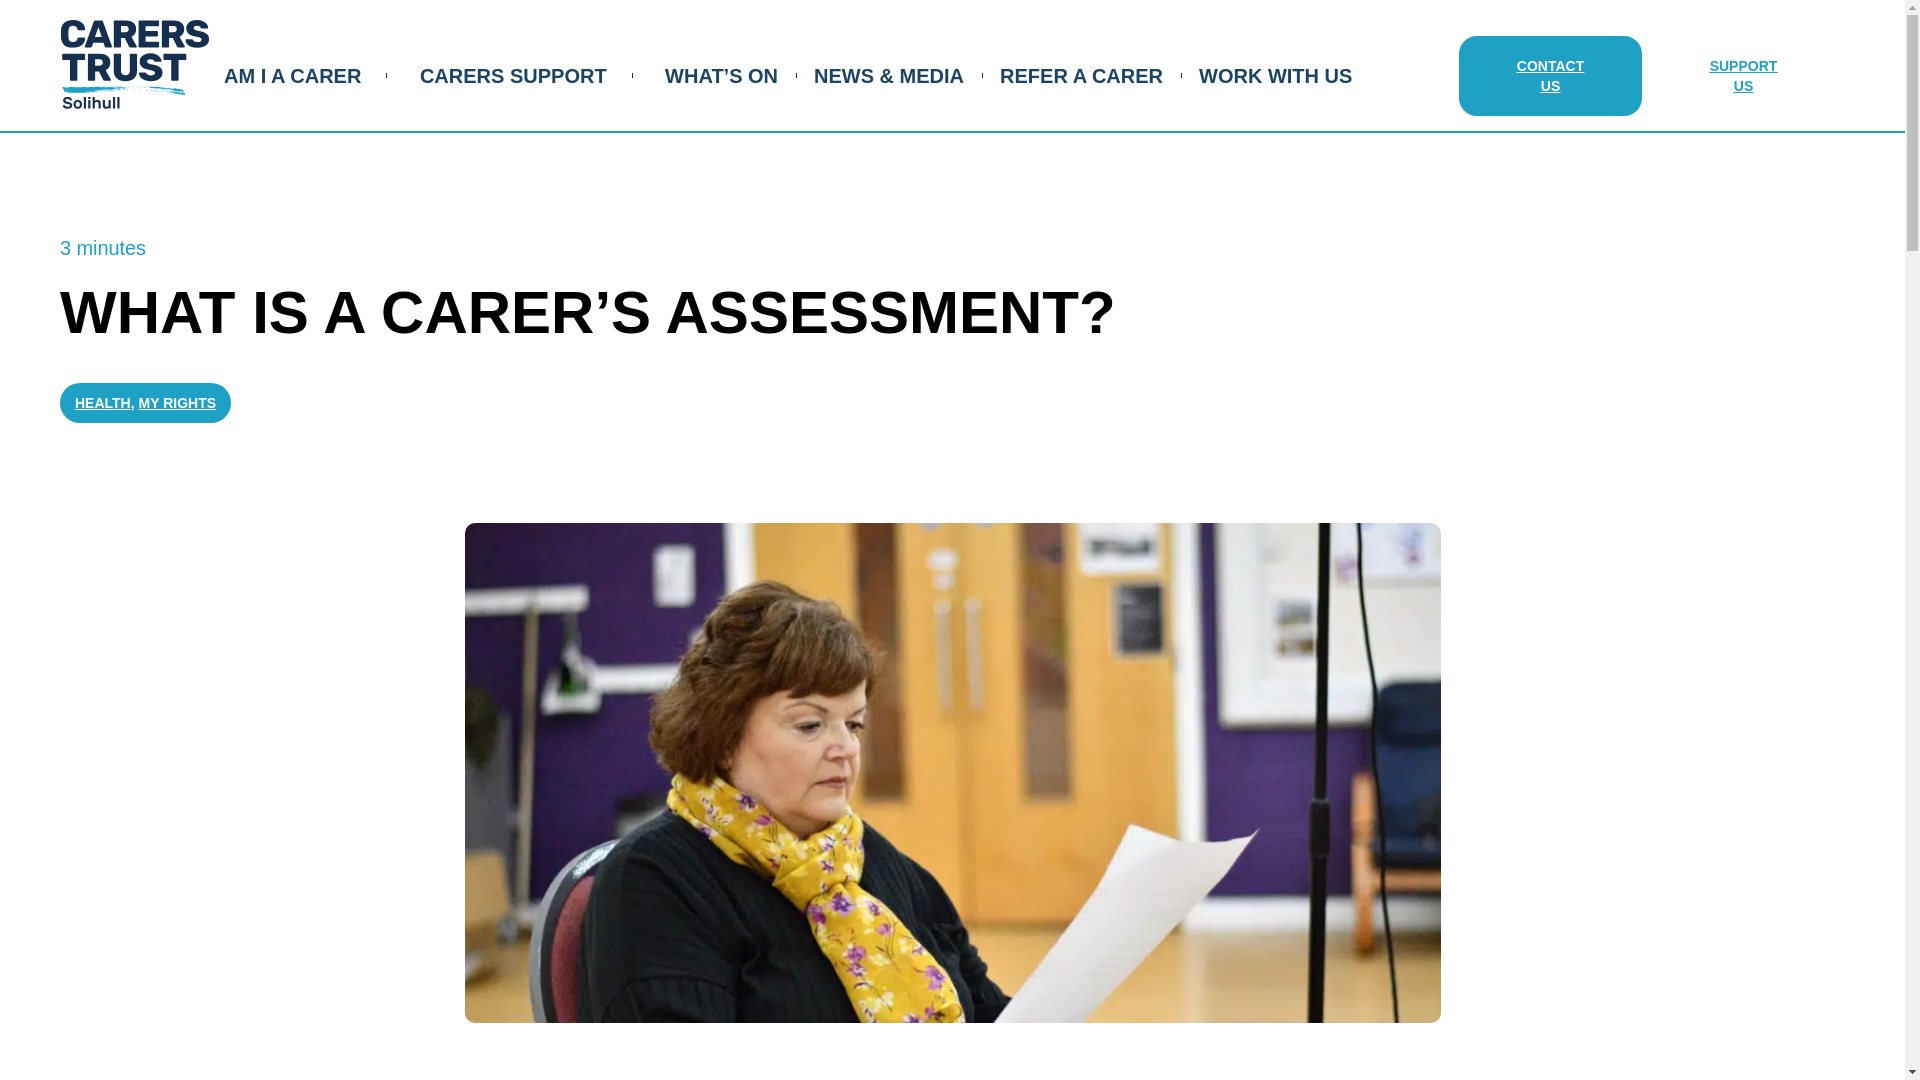 The image size is (1920, 1080). Describe the element at coordinates (1550, 75) in the screenshot. I see `CONTACT US` at that location.